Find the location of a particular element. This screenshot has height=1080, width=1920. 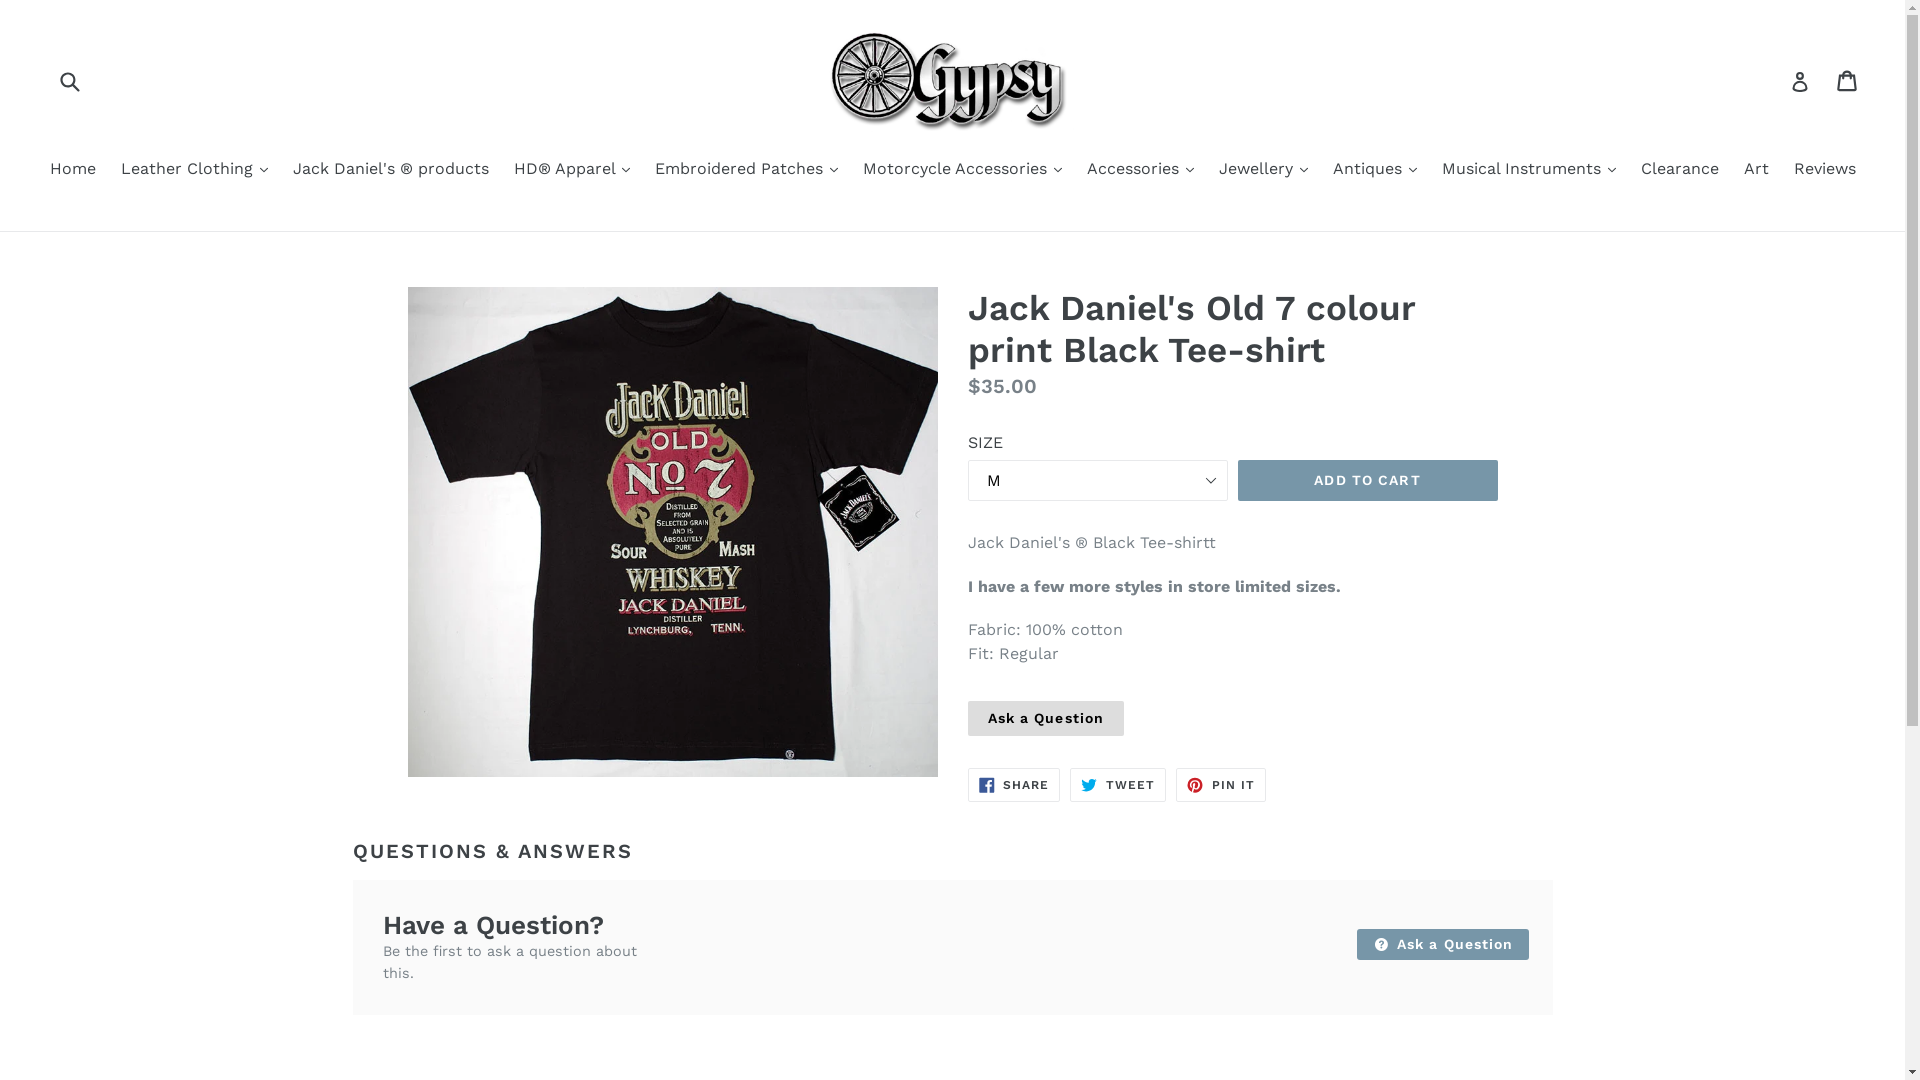

Cart
Cart is located at coordinates (1848, 81).